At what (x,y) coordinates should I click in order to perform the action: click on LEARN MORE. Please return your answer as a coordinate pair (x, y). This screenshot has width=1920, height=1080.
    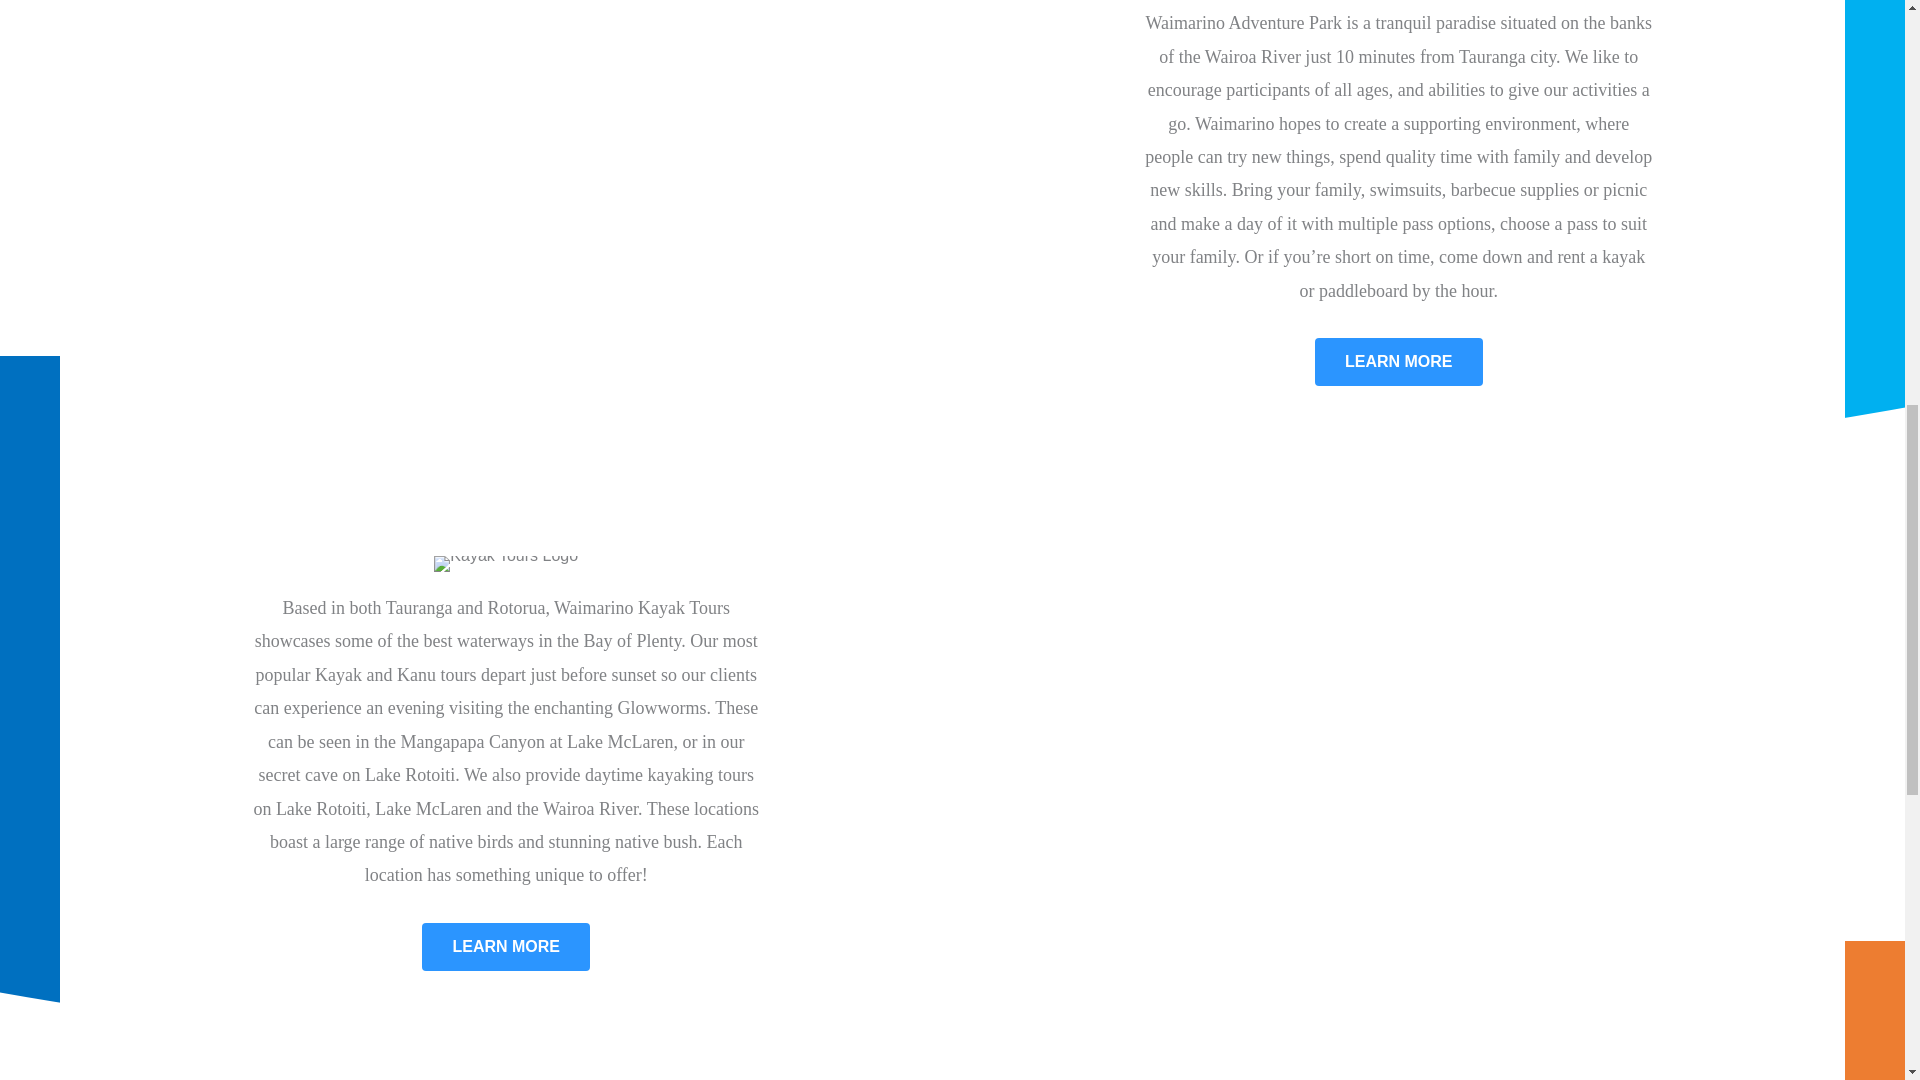
    Looking at the image, I should click on (506, 946).